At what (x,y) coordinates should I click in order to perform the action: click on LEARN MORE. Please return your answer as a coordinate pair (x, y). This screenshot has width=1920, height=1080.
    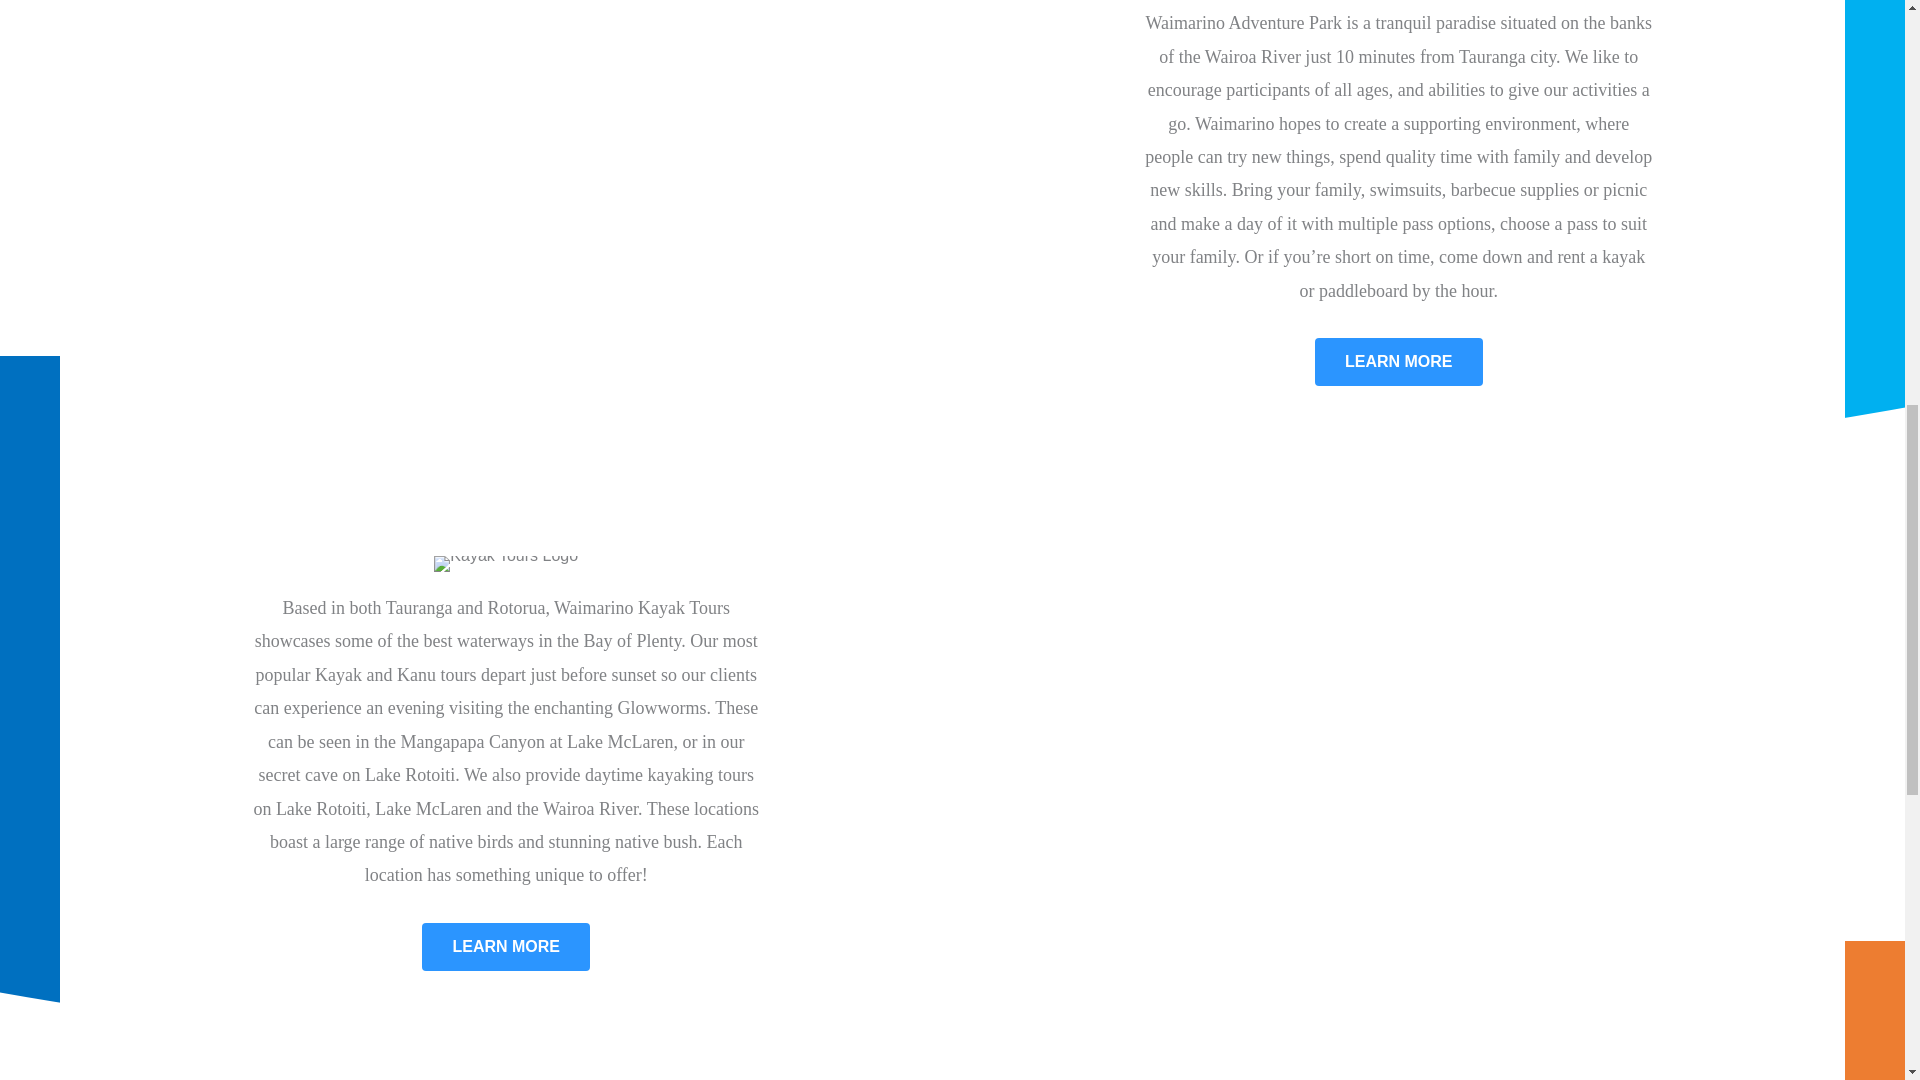
    Looking at the image, I should click on (506, 946).